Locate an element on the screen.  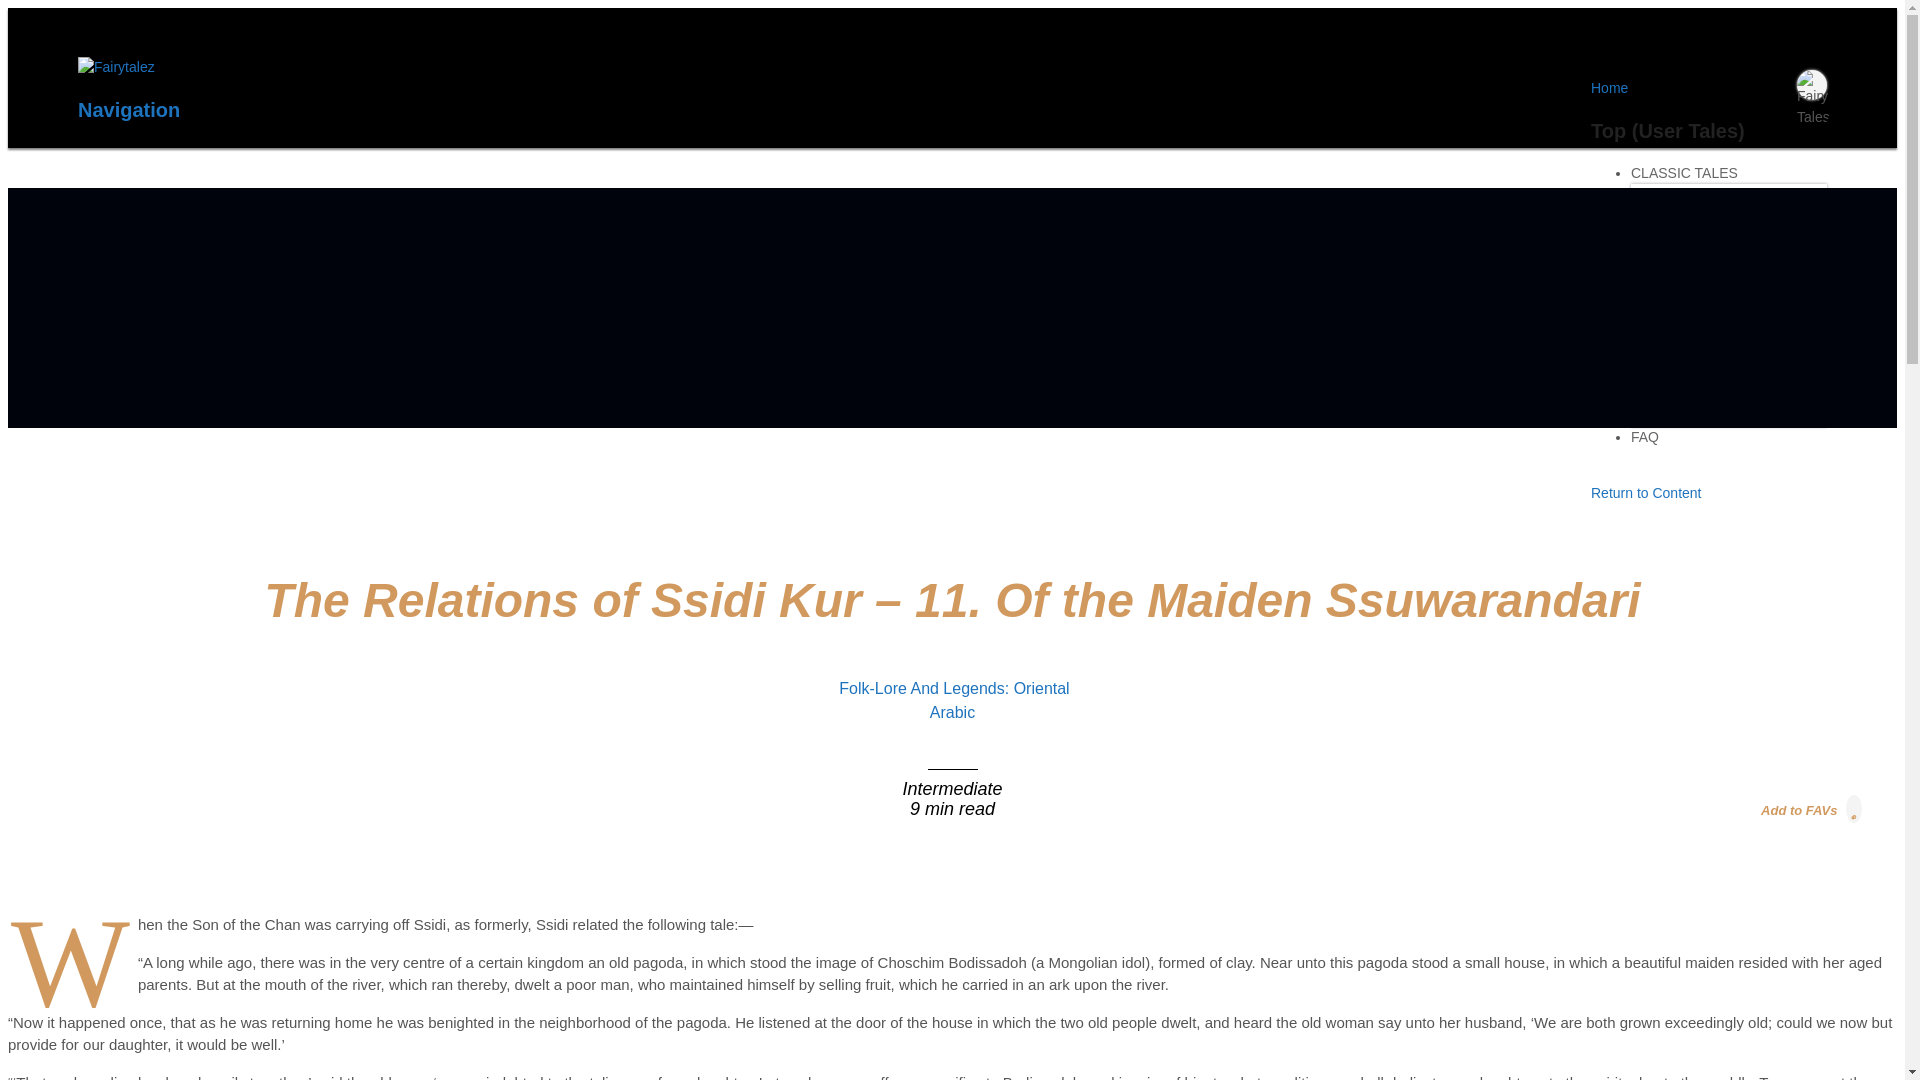
Story Index is located at coordinates (1684, 374).